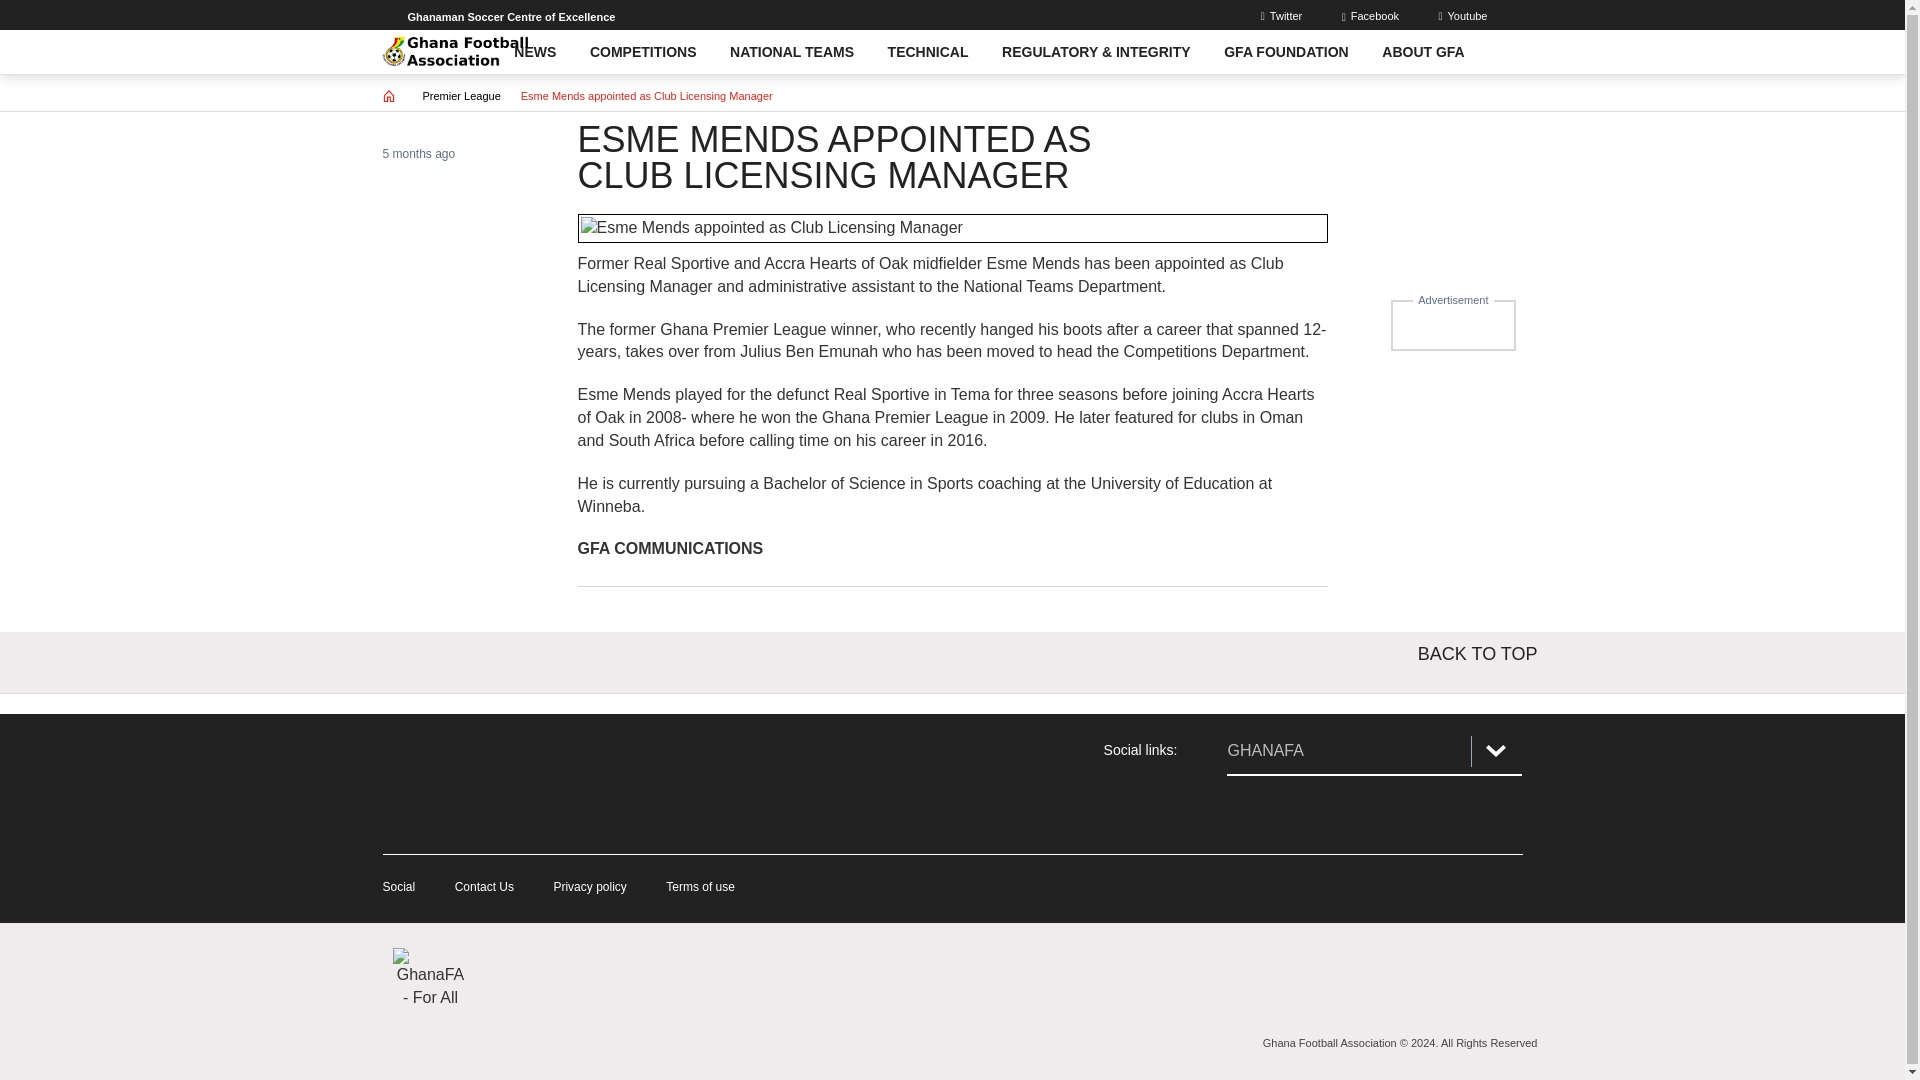 This screenshot has width=1920, height=1080. Describe the element at coordinates (642, 52) in the screenshot. I see `COMPETITIONS` at that location.